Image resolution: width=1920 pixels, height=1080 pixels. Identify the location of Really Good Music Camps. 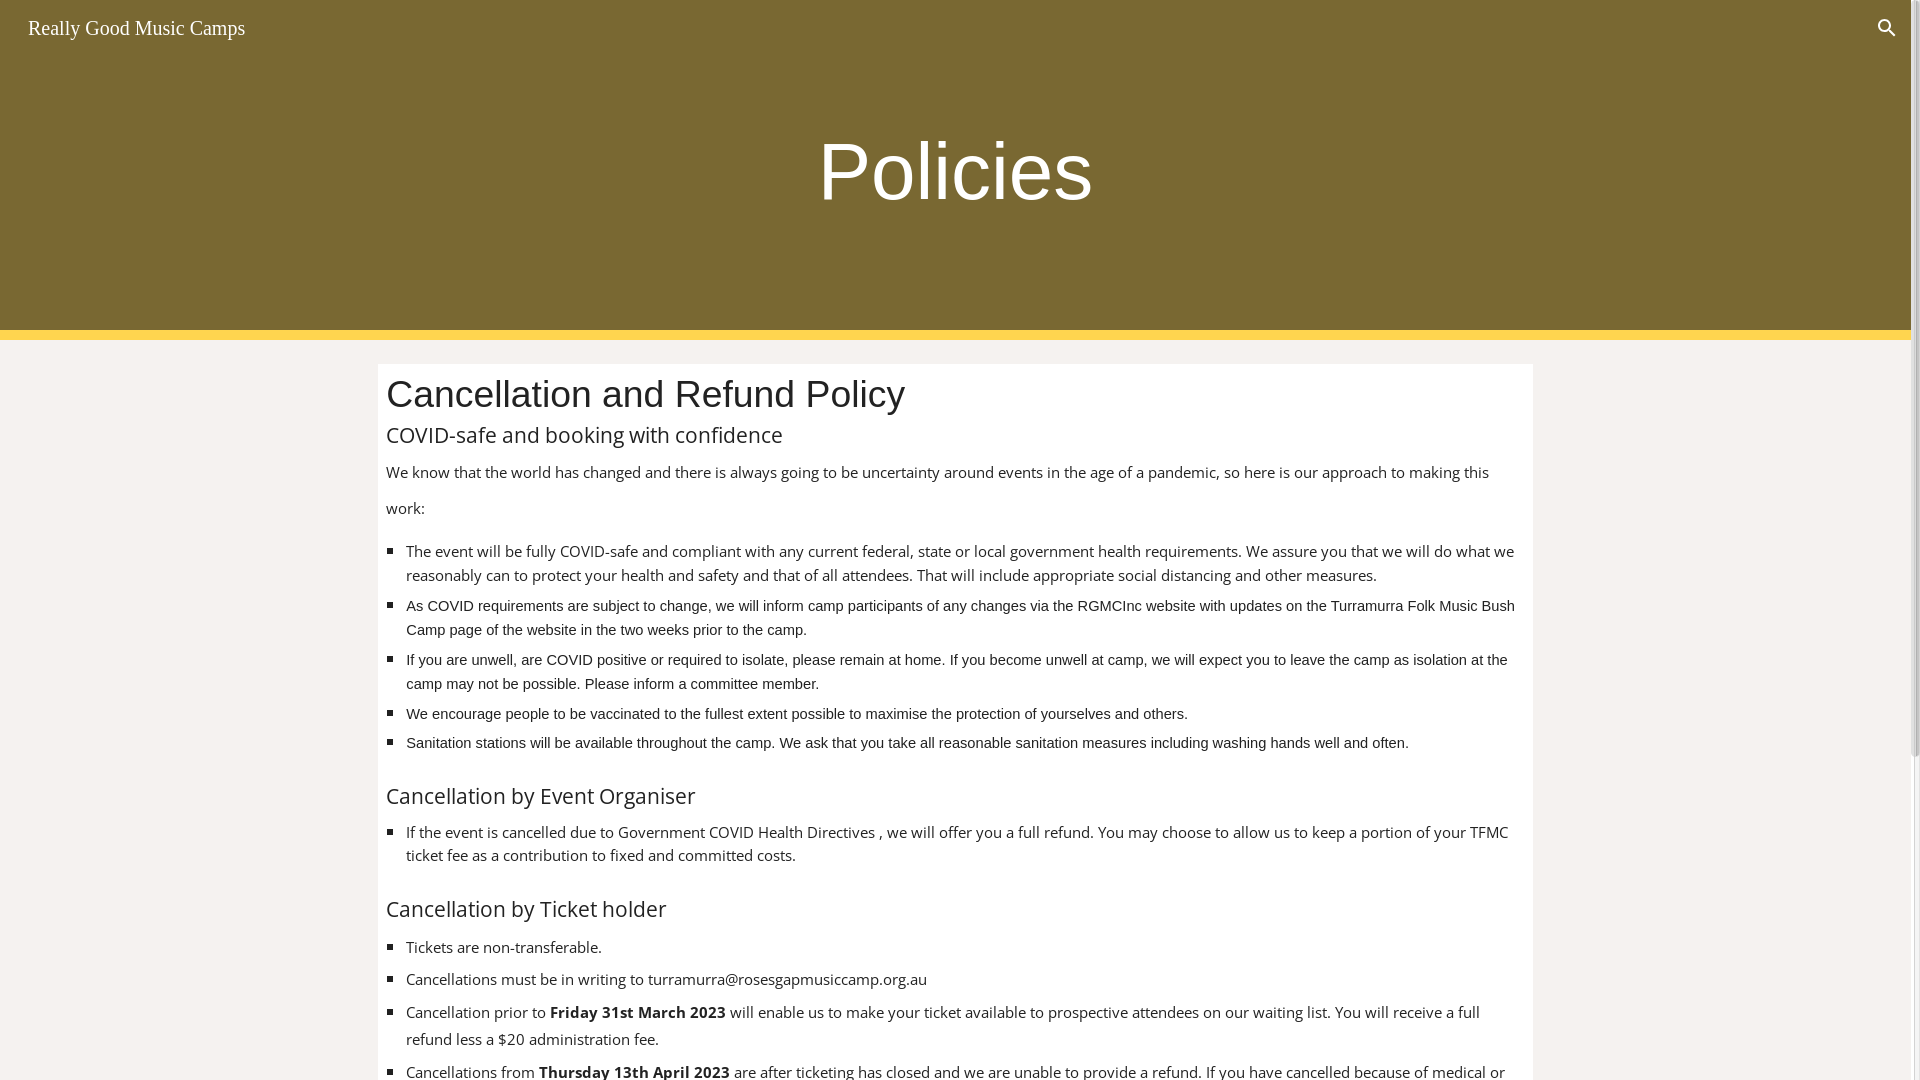
(136, 26).